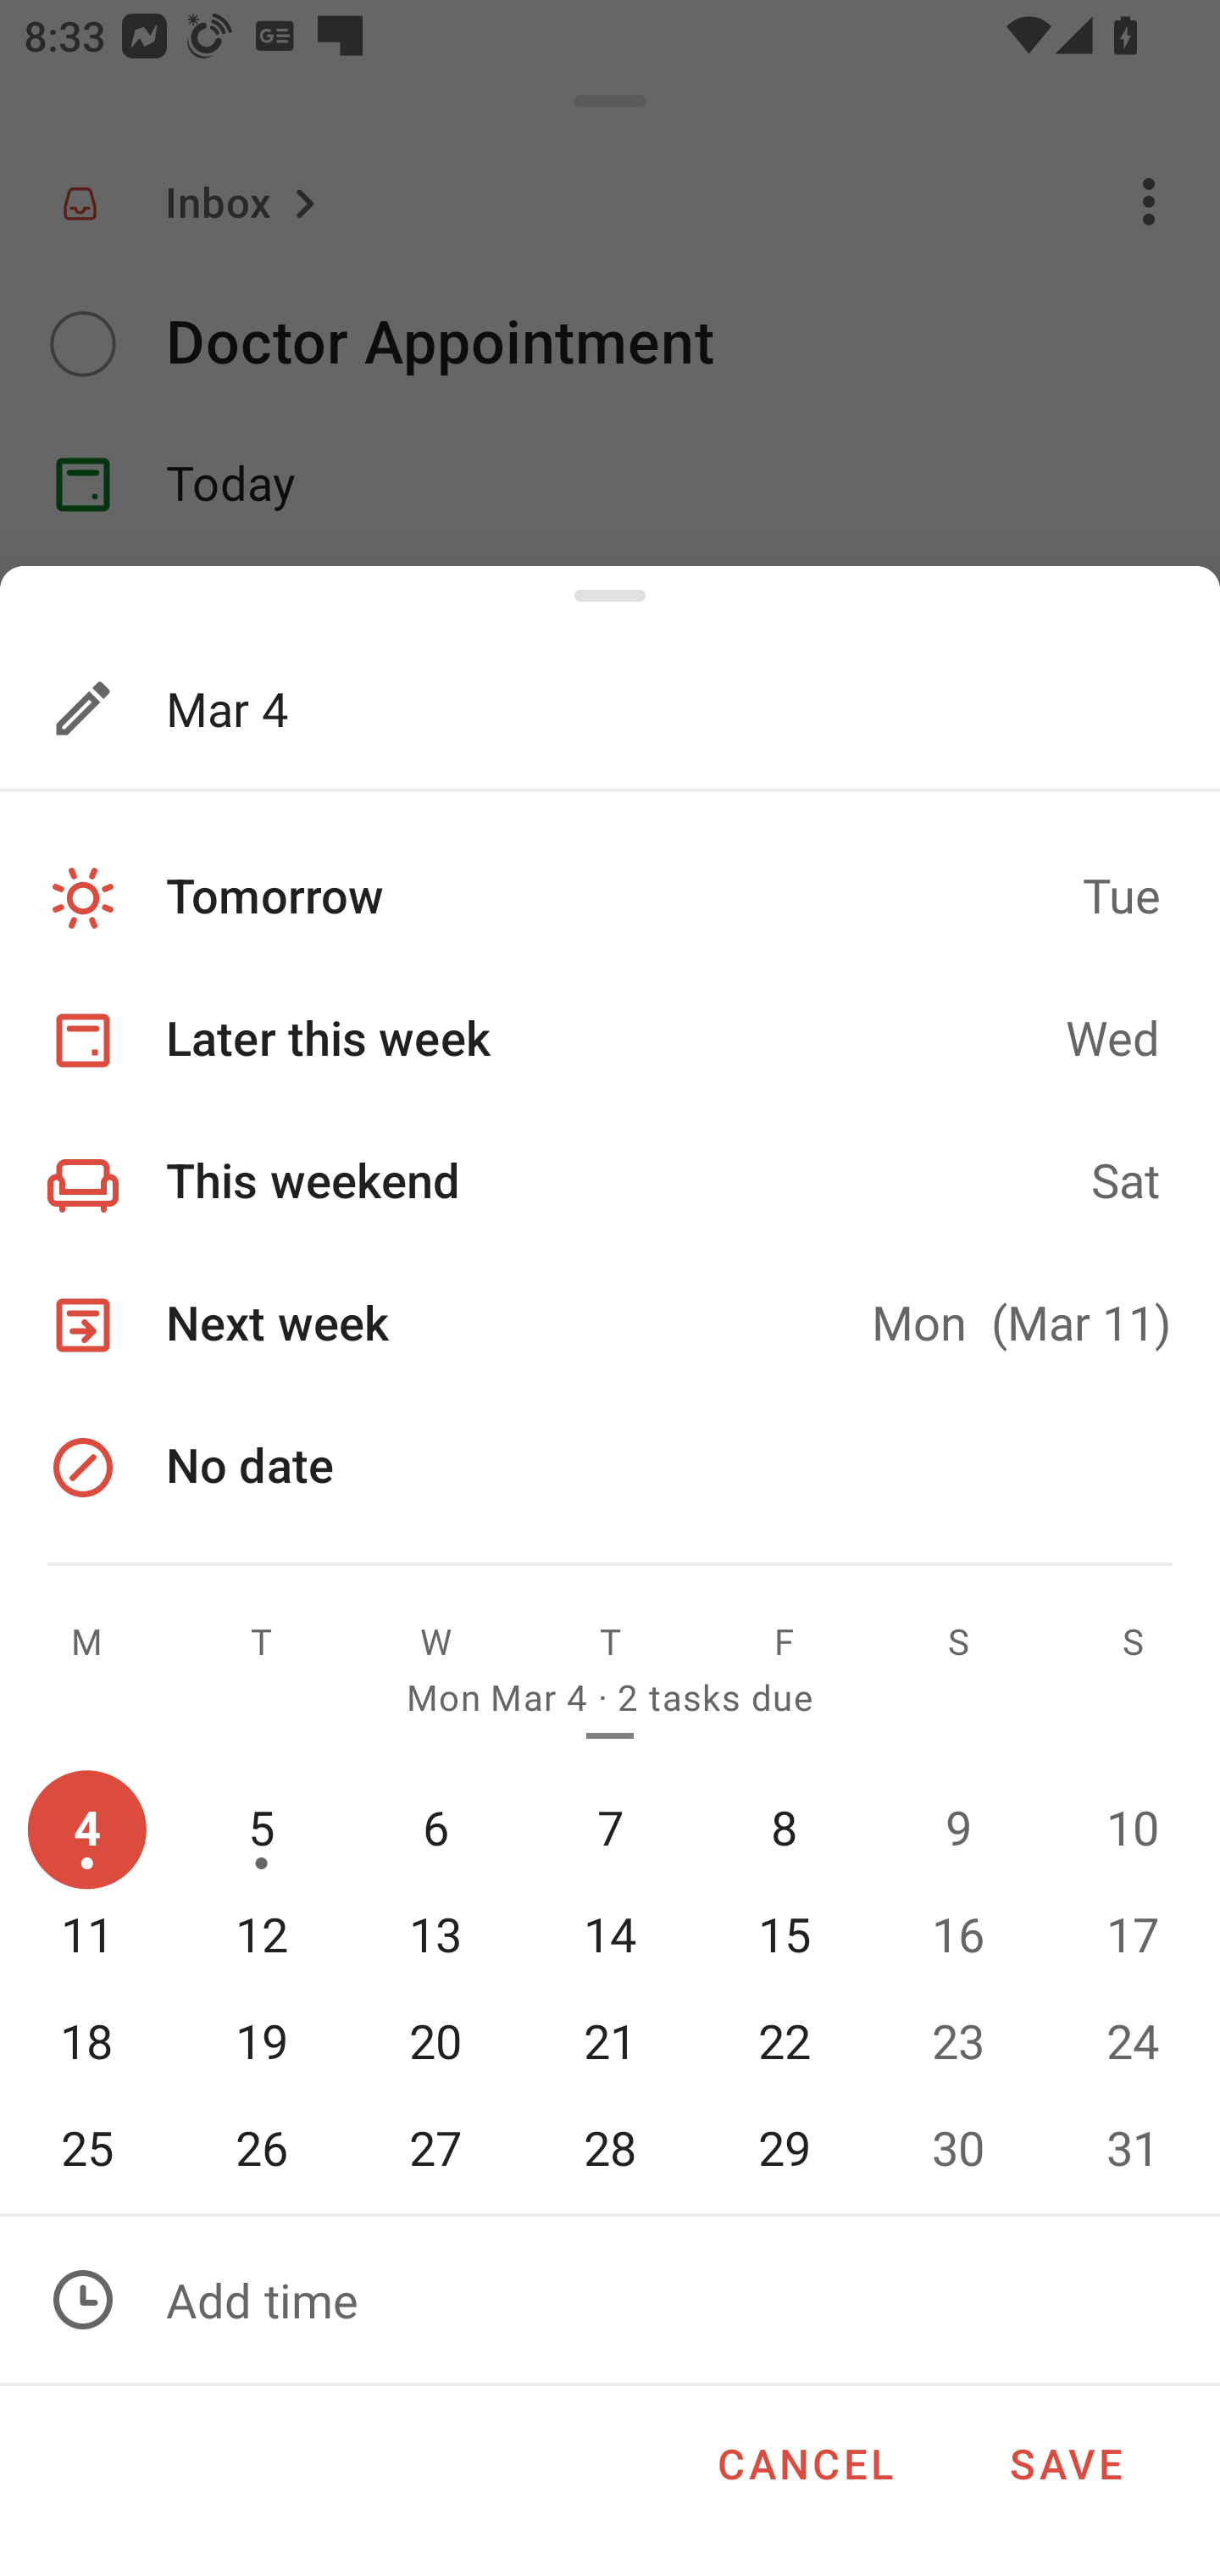 This screenshot has width=1220, height=2576. Describe the element at coordinates (610, 2300) in the screenshot. I see `Add time` at that location.